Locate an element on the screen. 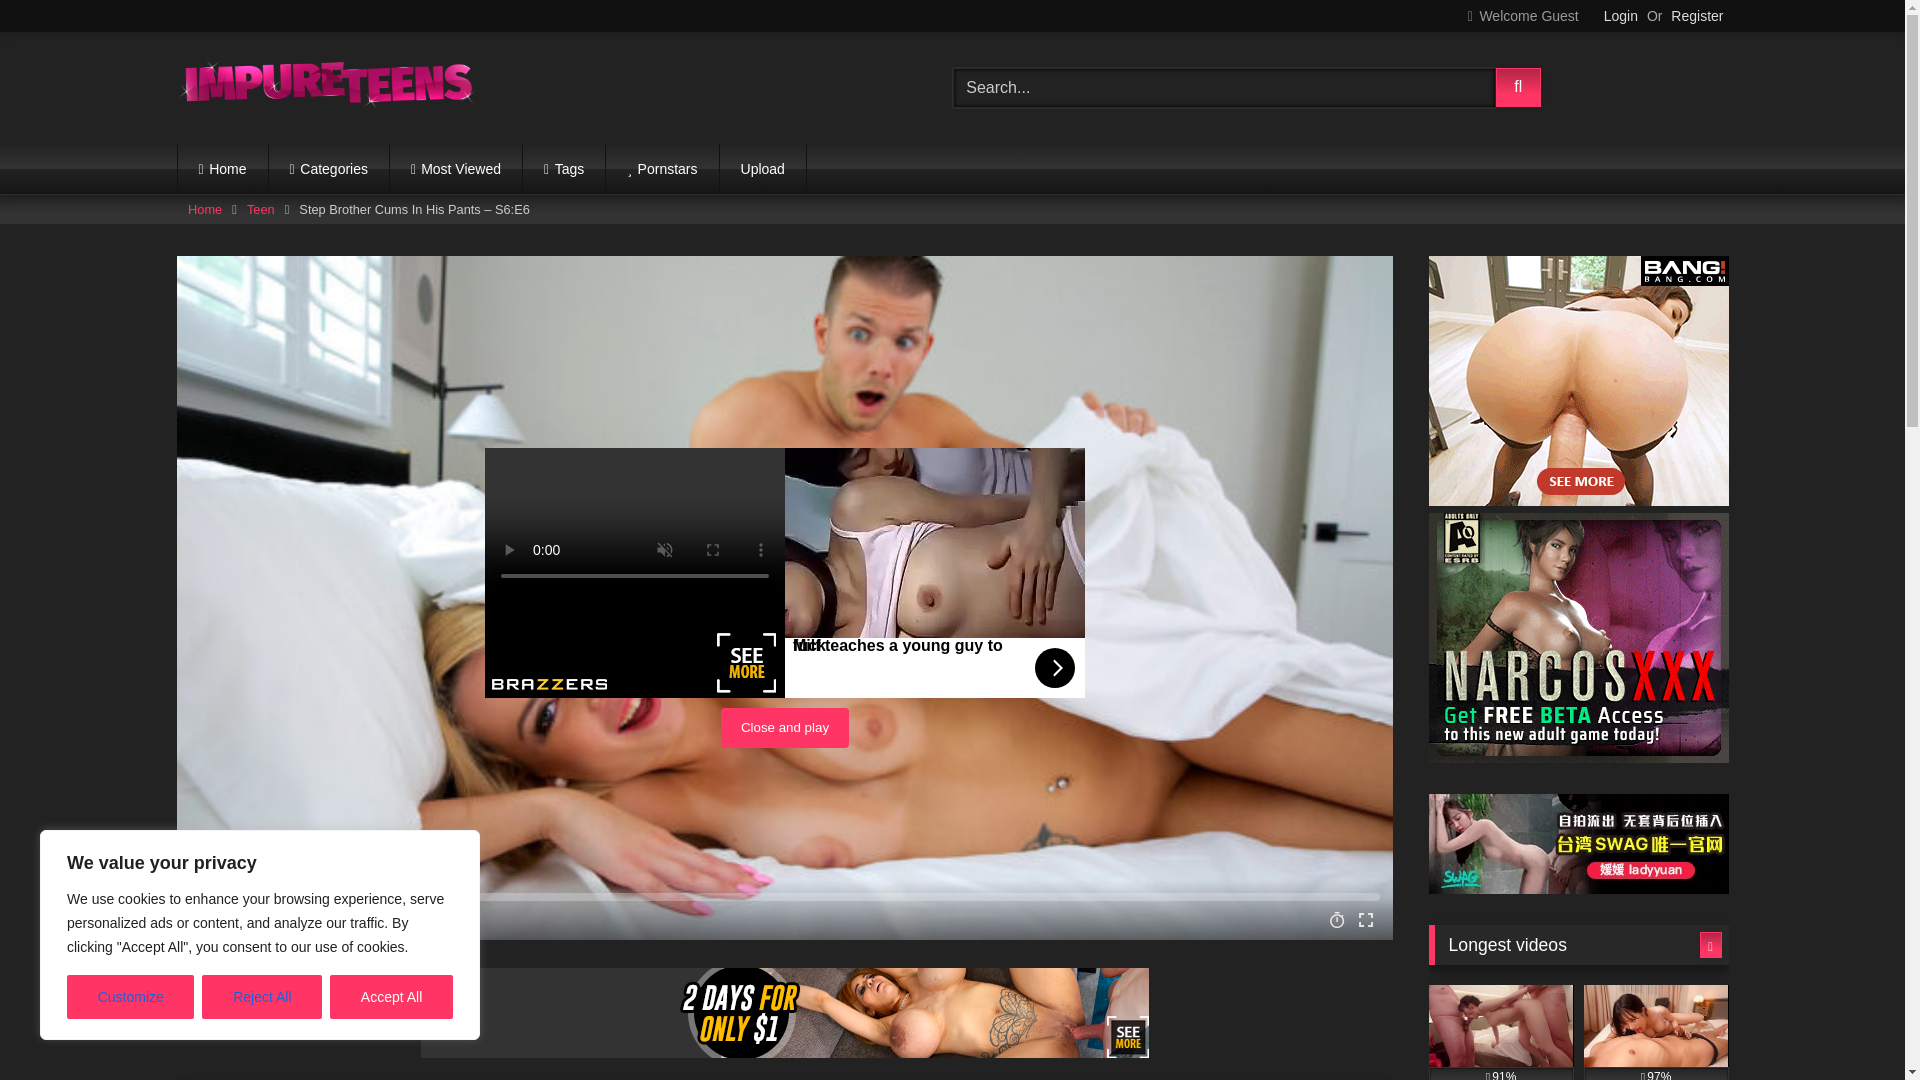 Image resolution: width=1920 pixels, height=1080 pixels. Most Viewed is located at coordinates (456, 168).